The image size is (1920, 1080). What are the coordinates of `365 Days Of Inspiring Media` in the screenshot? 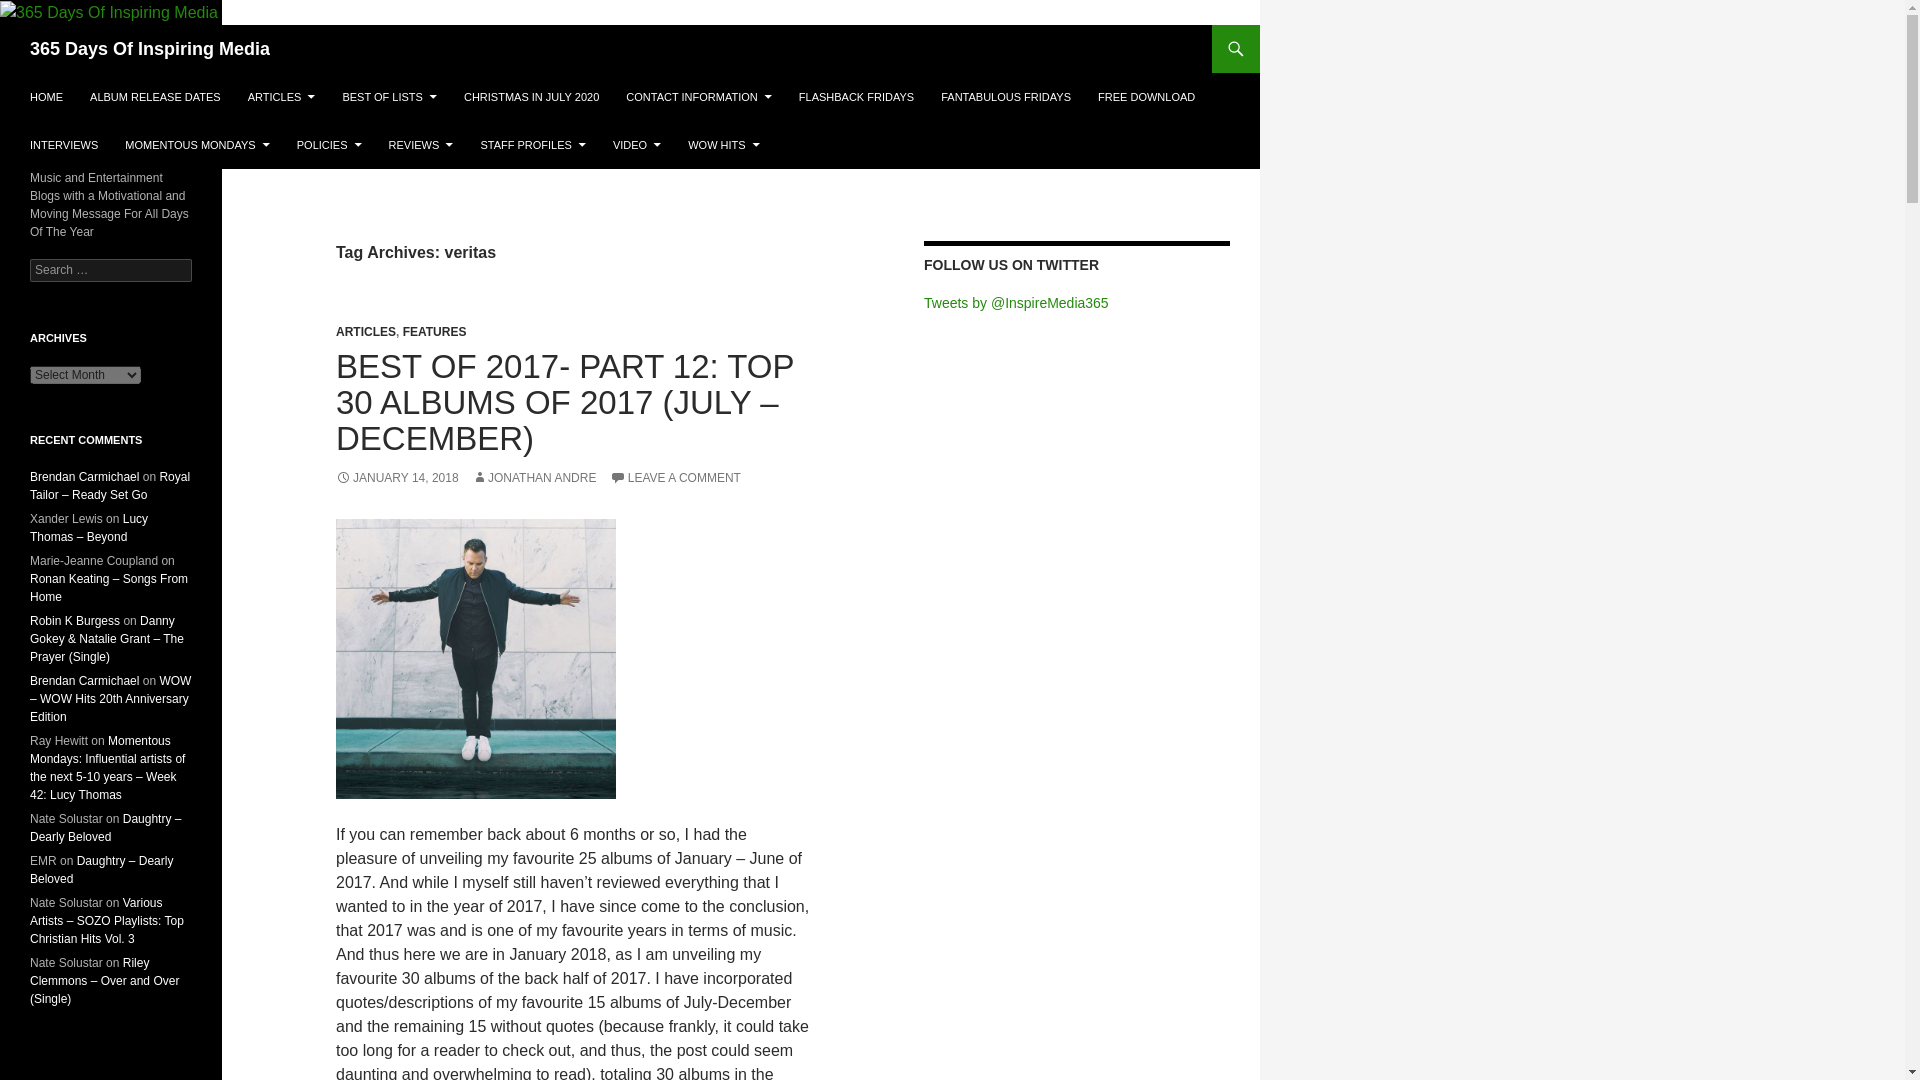 It's located at (150, 48).